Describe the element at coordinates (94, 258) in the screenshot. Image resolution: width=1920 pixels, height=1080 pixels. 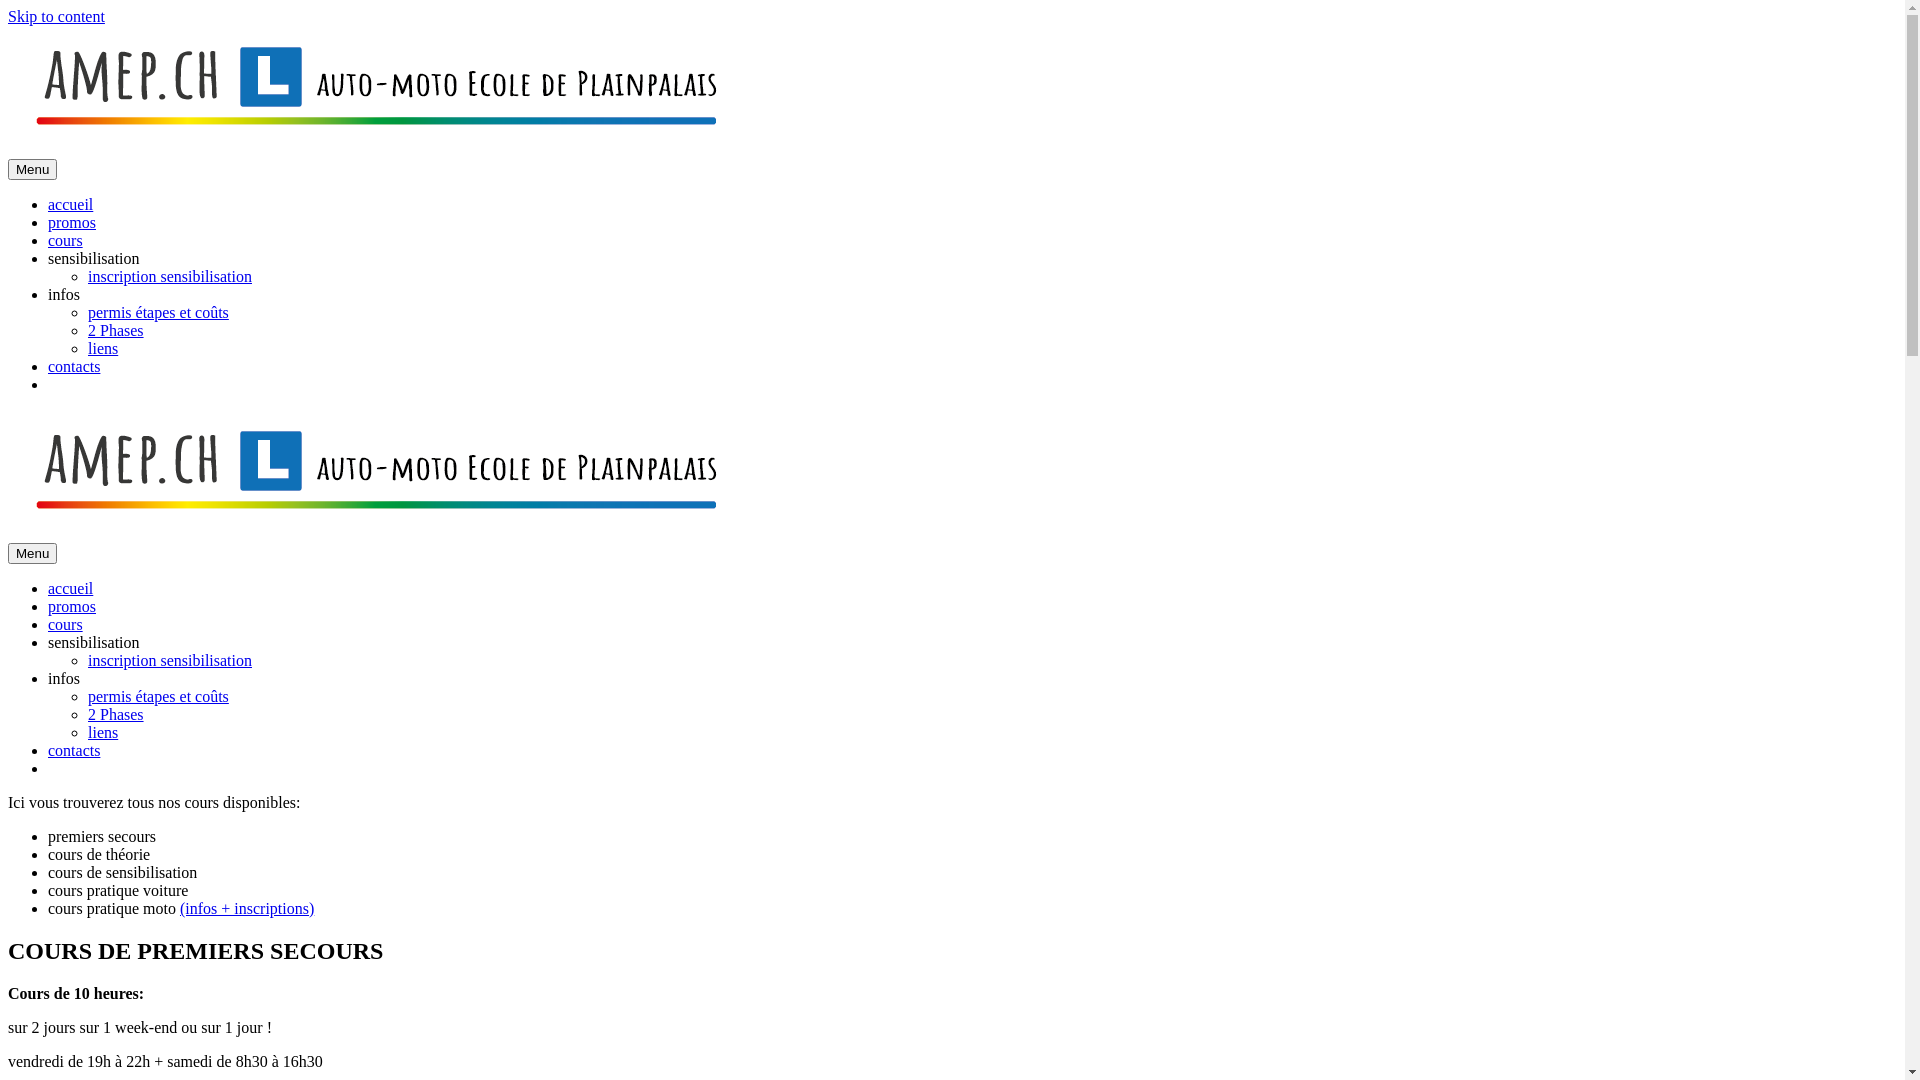
I see `sensibilisation` at that location.